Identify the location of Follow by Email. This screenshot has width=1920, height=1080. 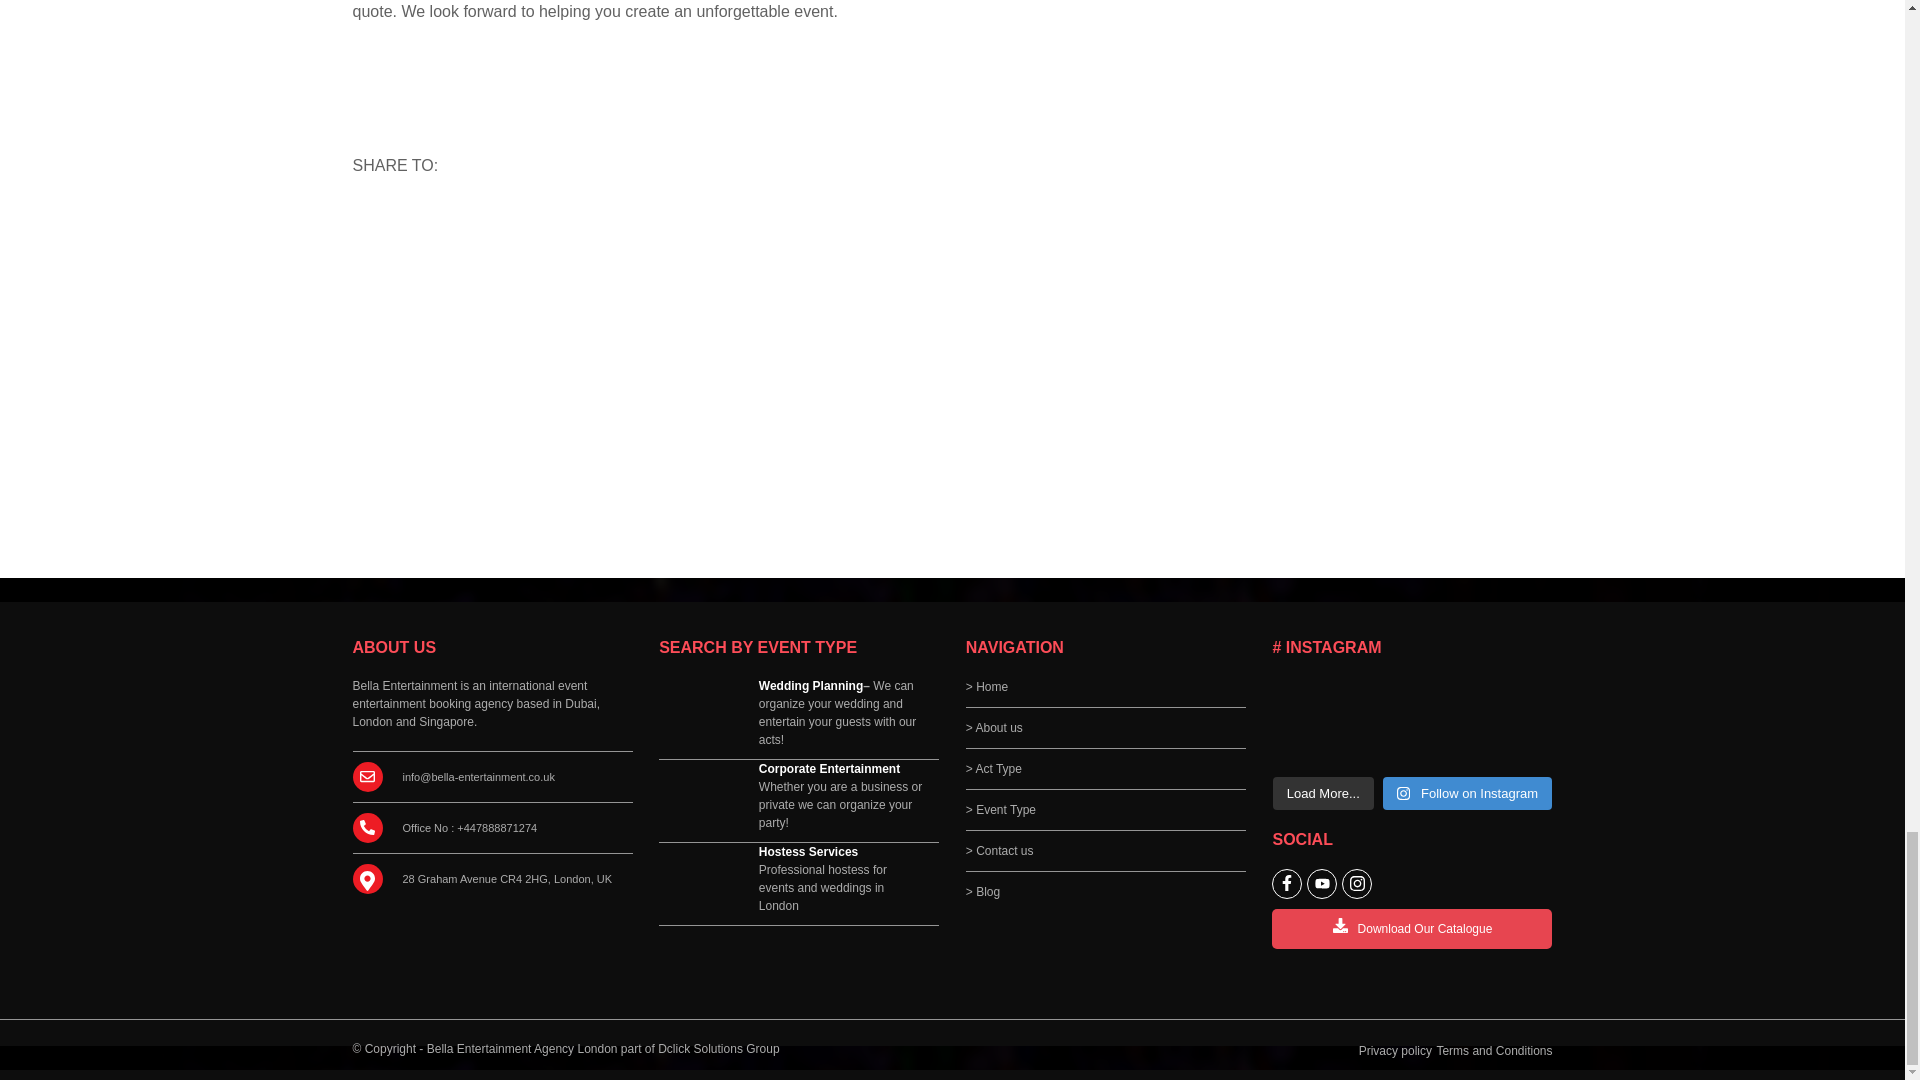
(421, 221).